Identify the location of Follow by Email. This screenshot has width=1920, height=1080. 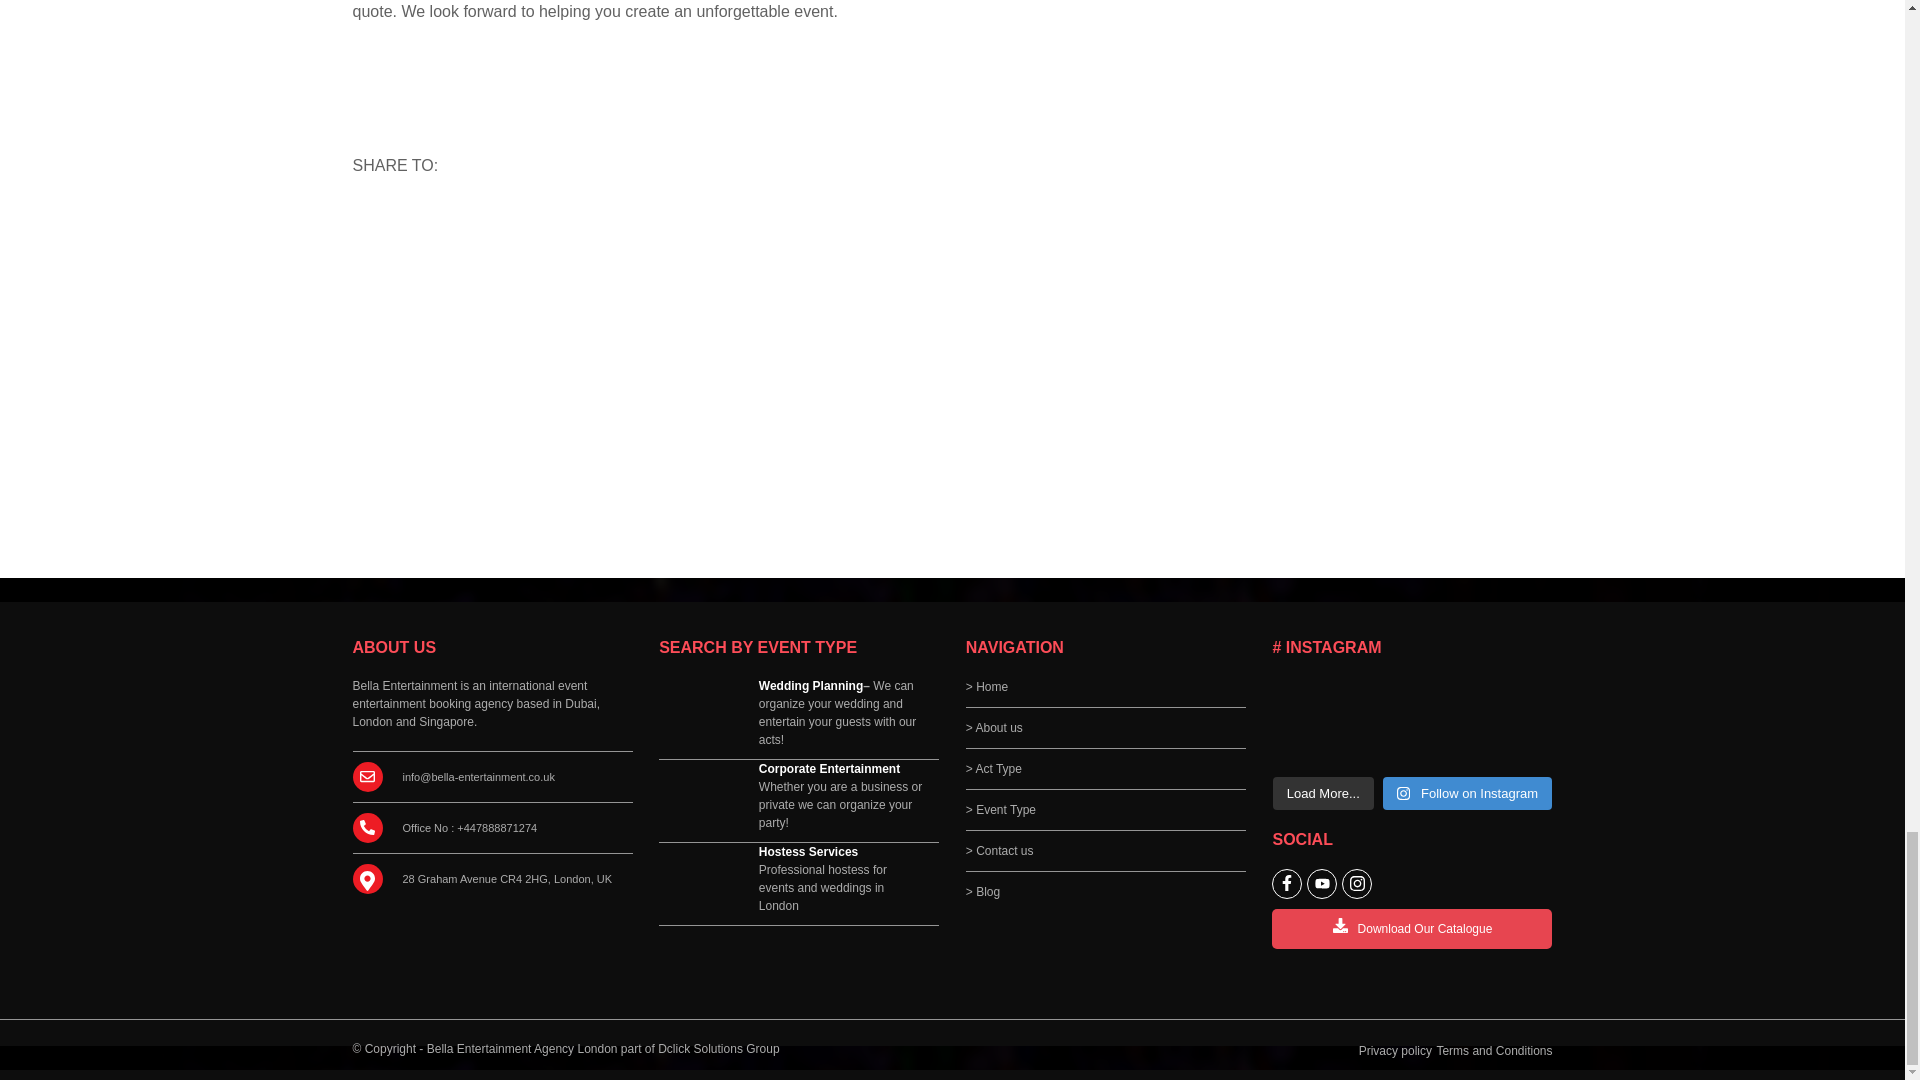
(421, 221).